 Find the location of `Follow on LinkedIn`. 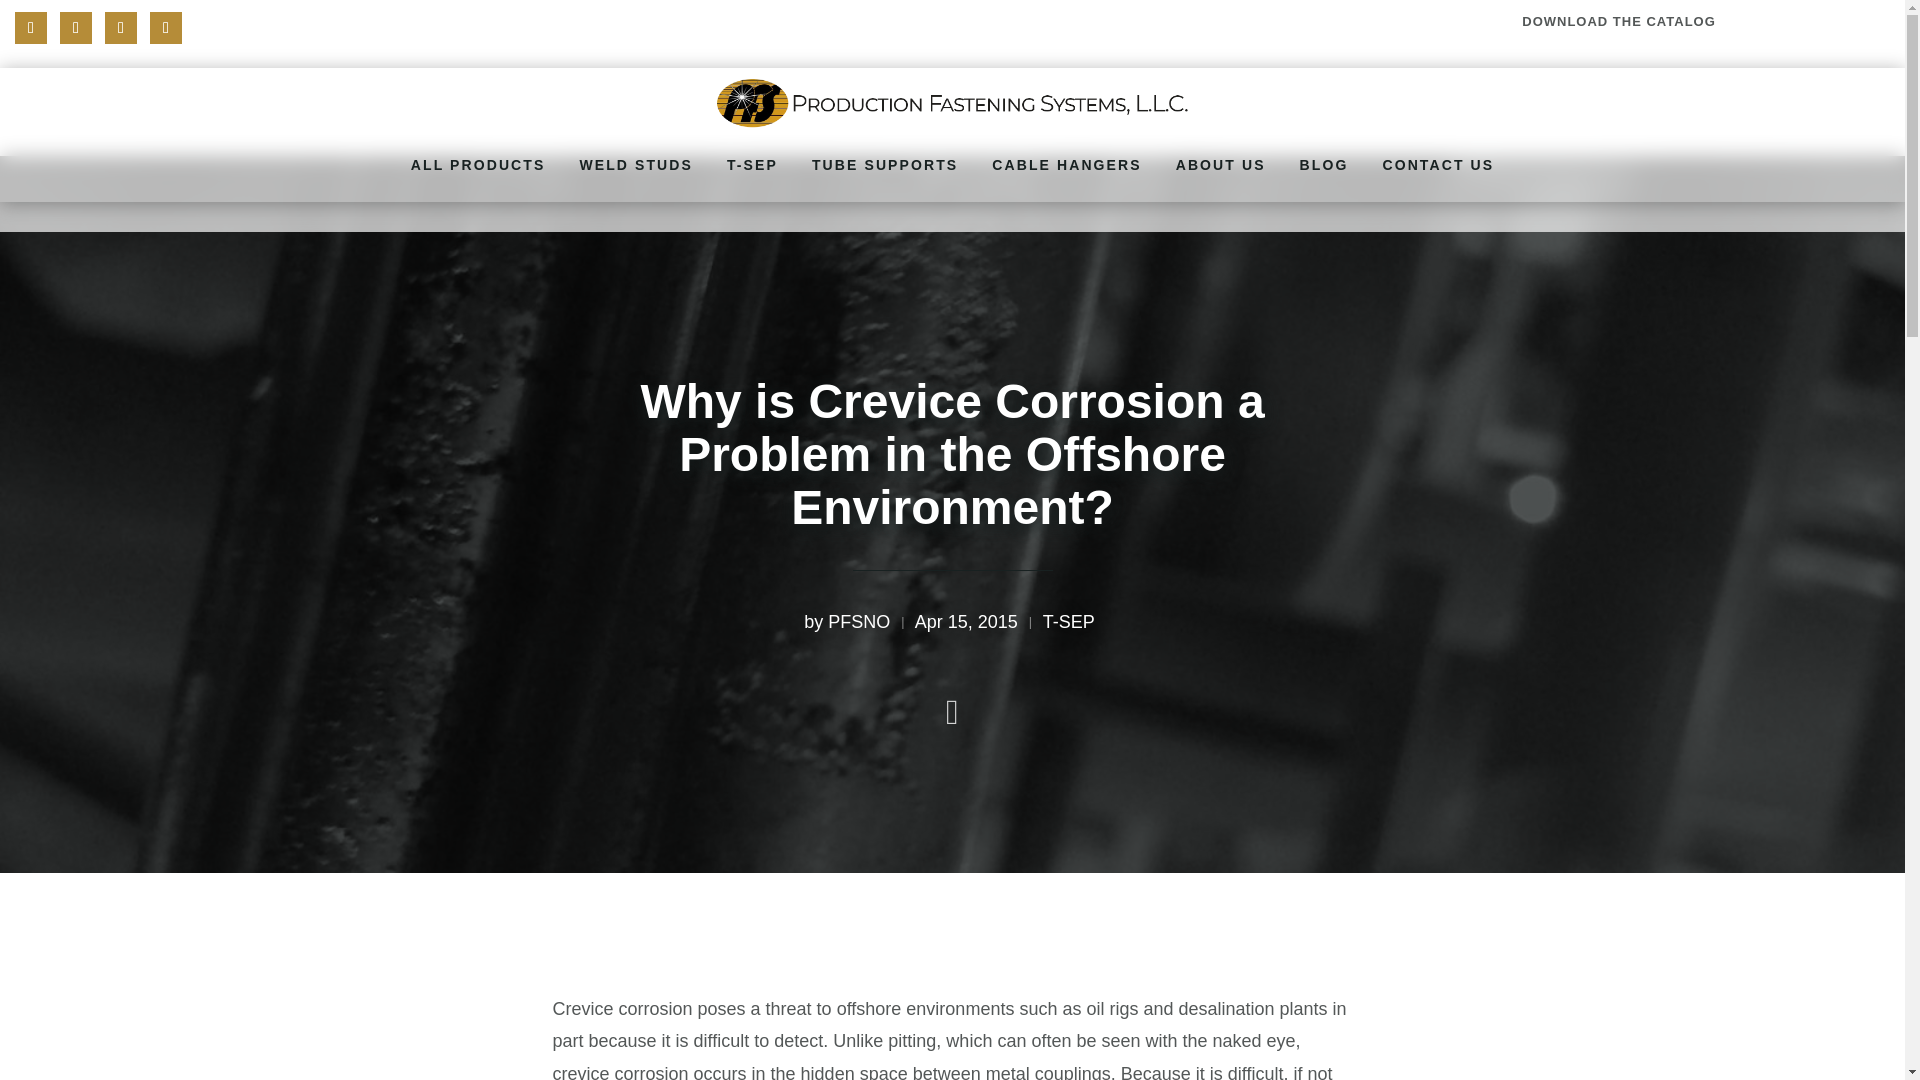

Follow on LinkedIn is located at coordinates (166, 28).